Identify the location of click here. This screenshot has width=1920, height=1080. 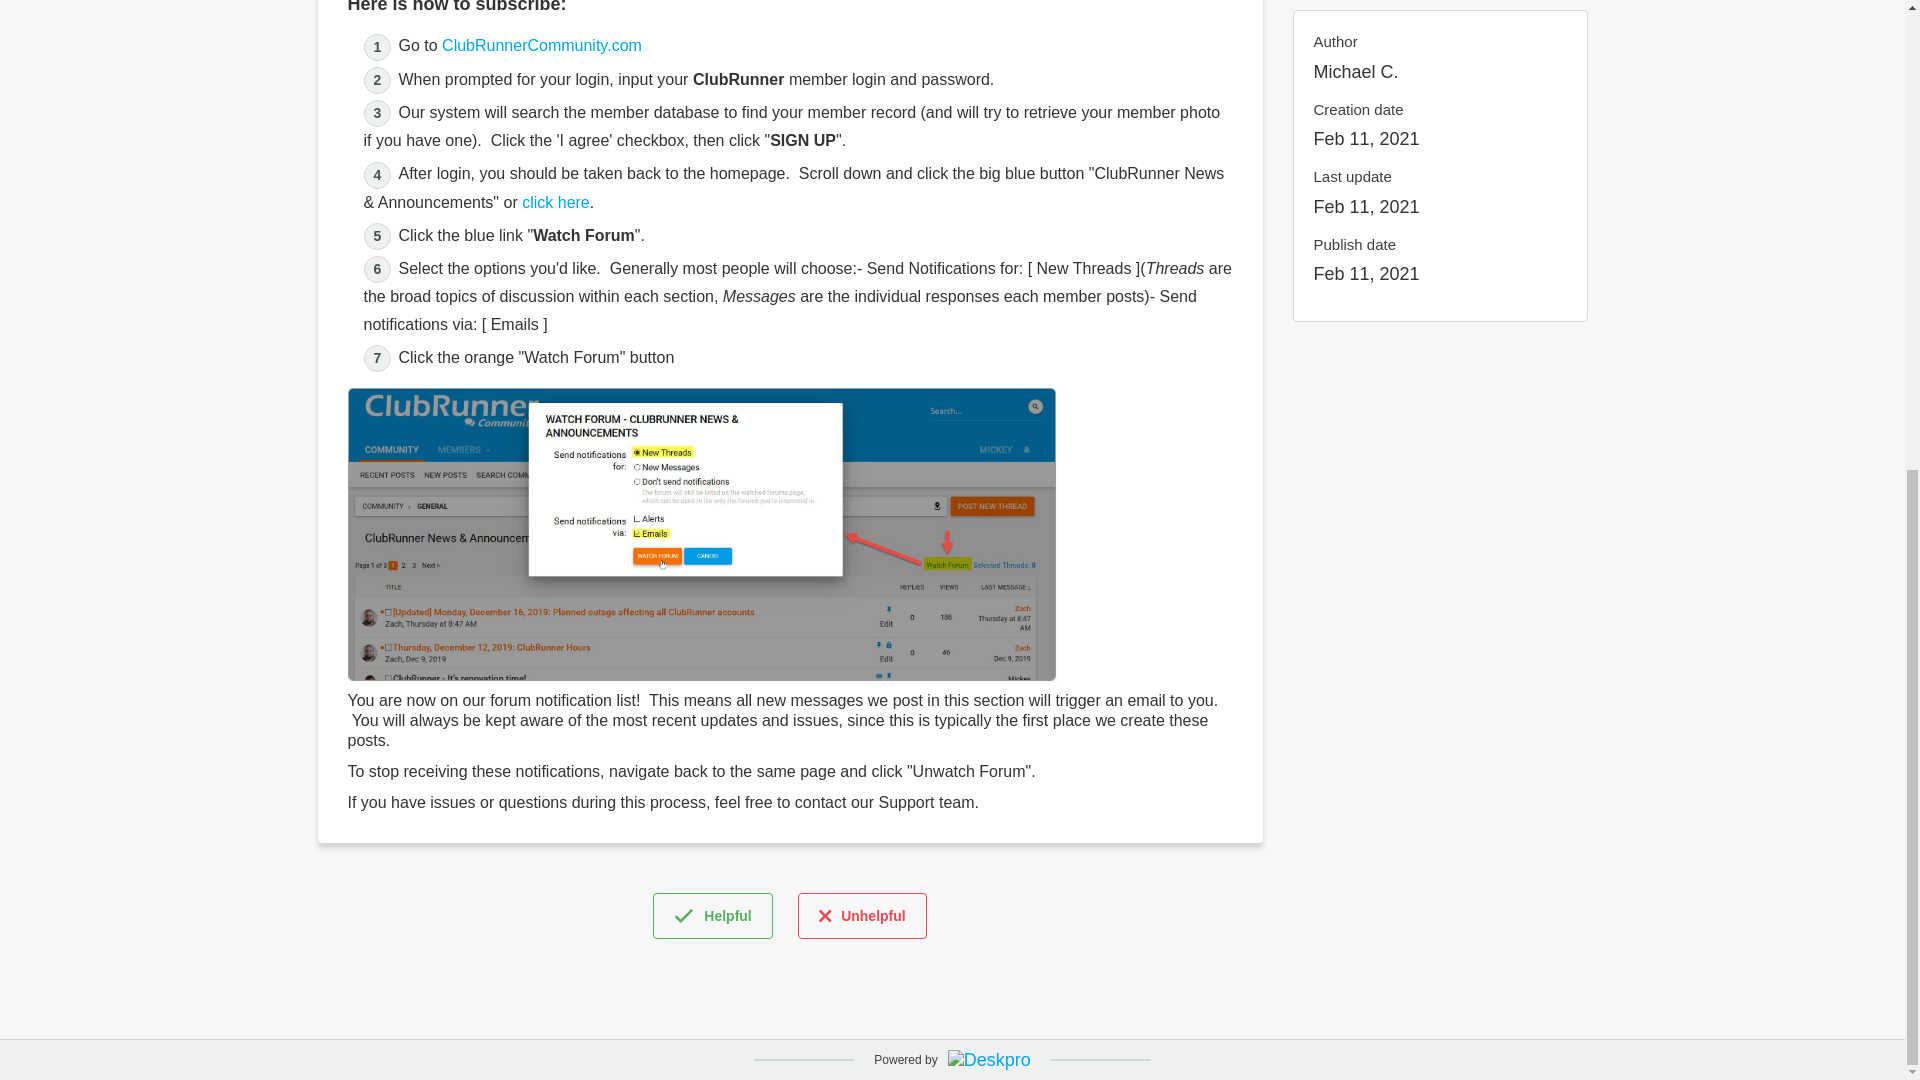
(556, 202).